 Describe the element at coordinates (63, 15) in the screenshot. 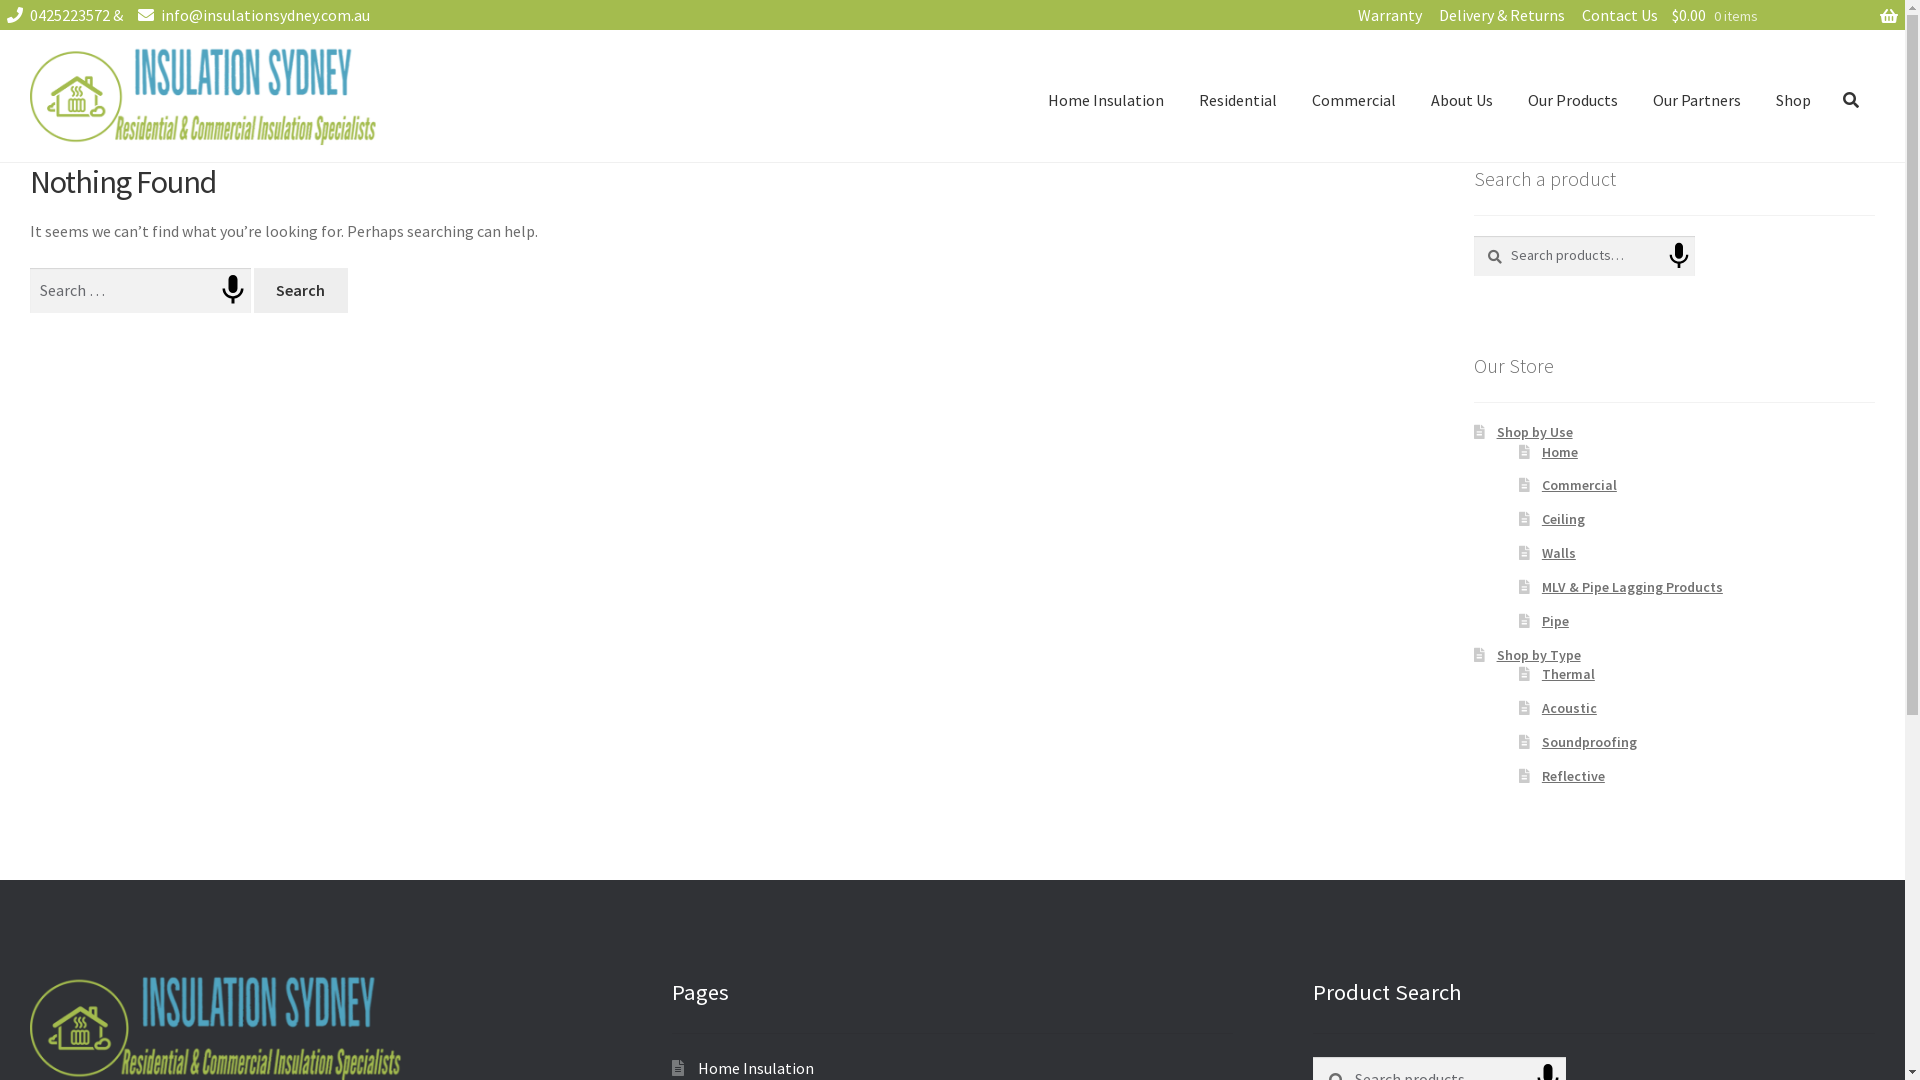

I see `0425223572 &` at that location.